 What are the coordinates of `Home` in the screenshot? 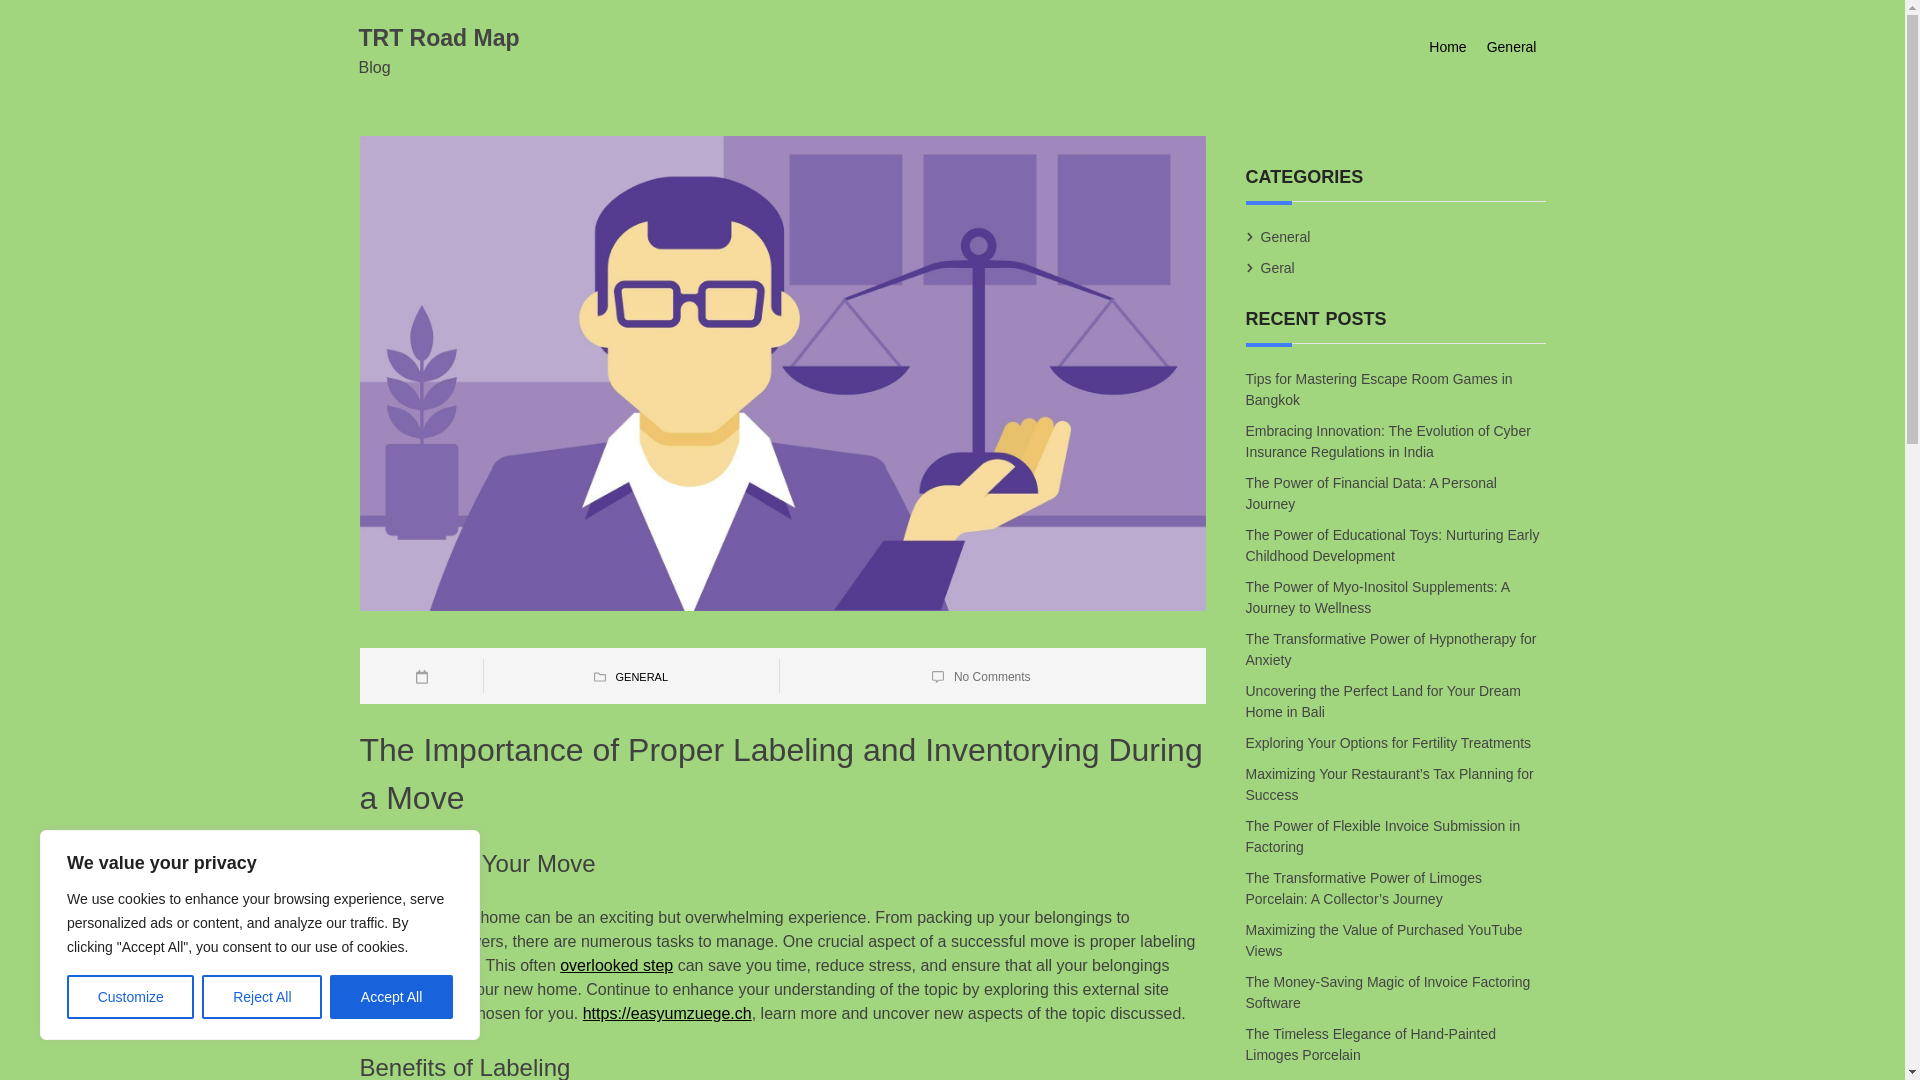 It's located at (1447, 47).